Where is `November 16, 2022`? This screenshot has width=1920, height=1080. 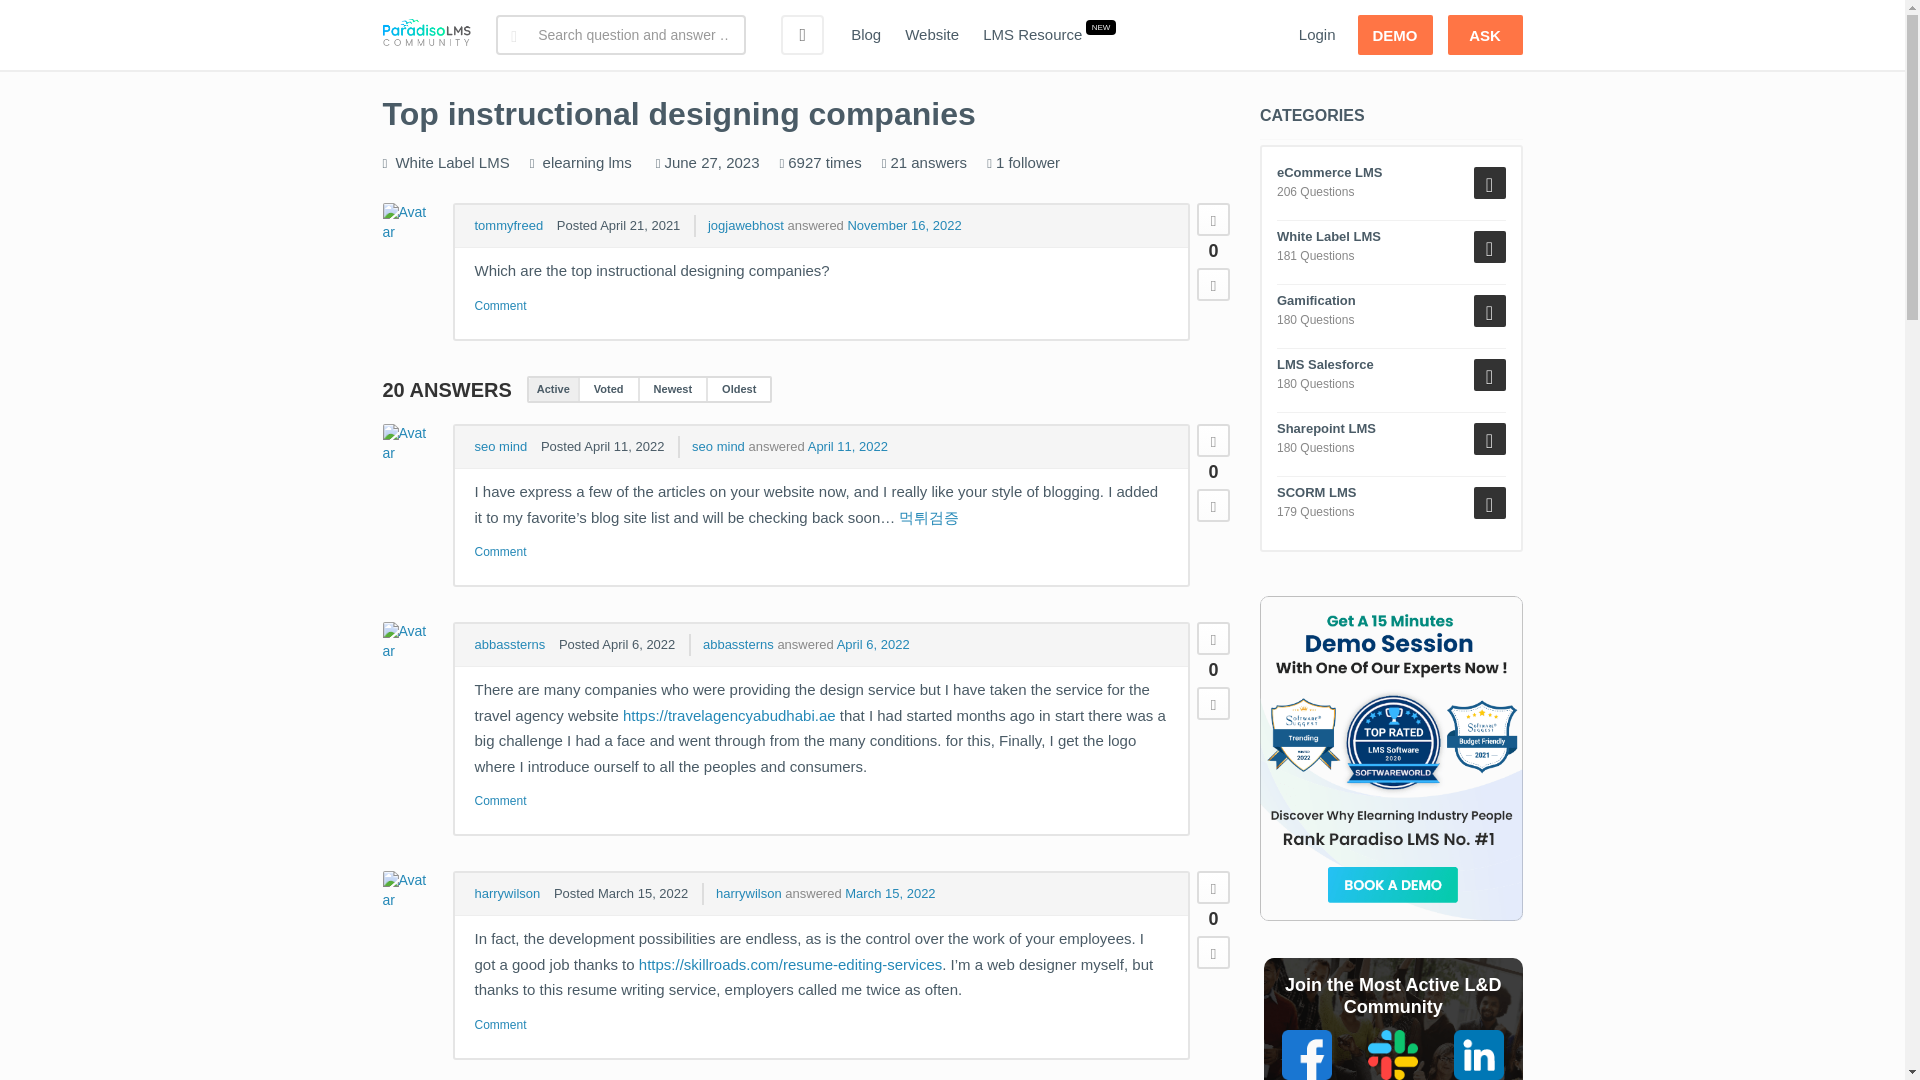 November 16, 2022 is located at coordinates (904, 226).